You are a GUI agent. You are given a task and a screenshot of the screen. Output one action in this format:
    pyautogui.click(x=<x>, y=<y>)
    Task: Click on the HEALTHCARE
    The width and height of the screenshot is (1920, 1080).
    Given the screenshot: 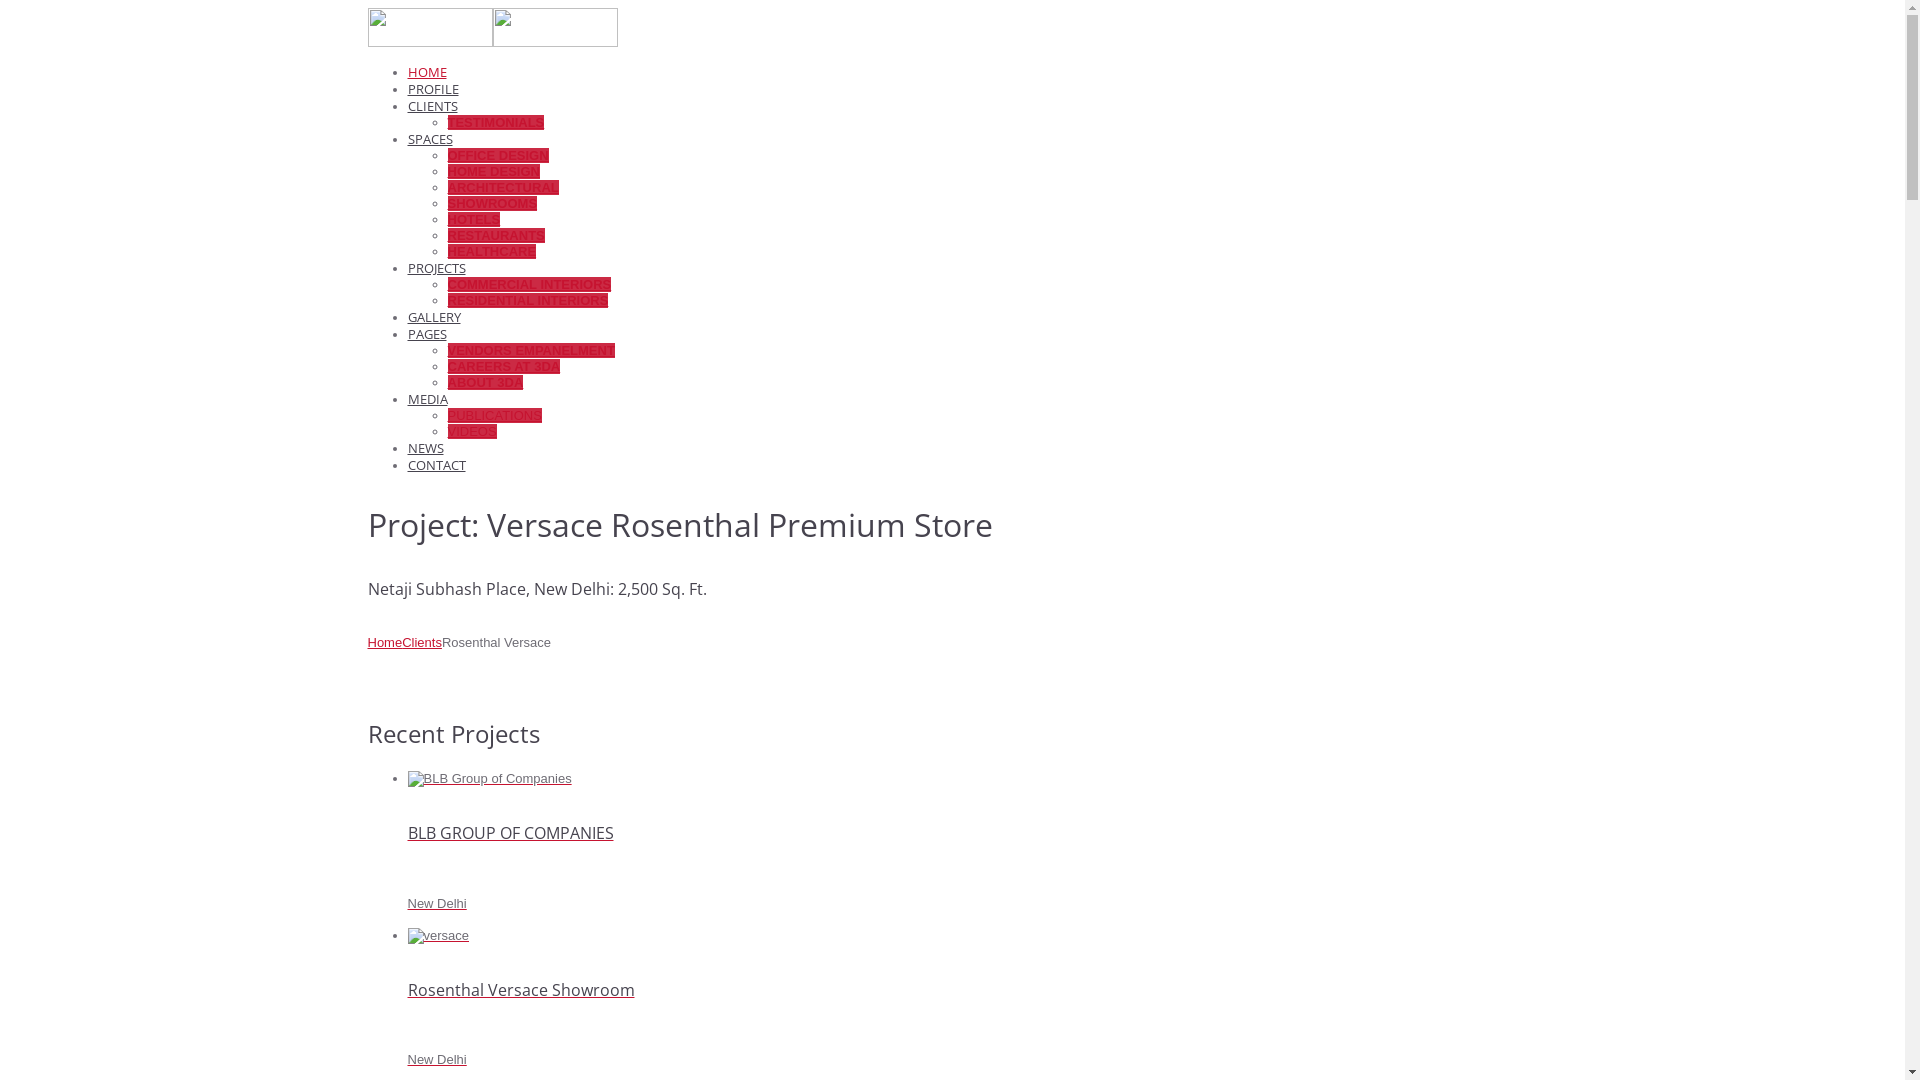 What is the action you would take?
    pyautogui.click(x=492, y=252)
    